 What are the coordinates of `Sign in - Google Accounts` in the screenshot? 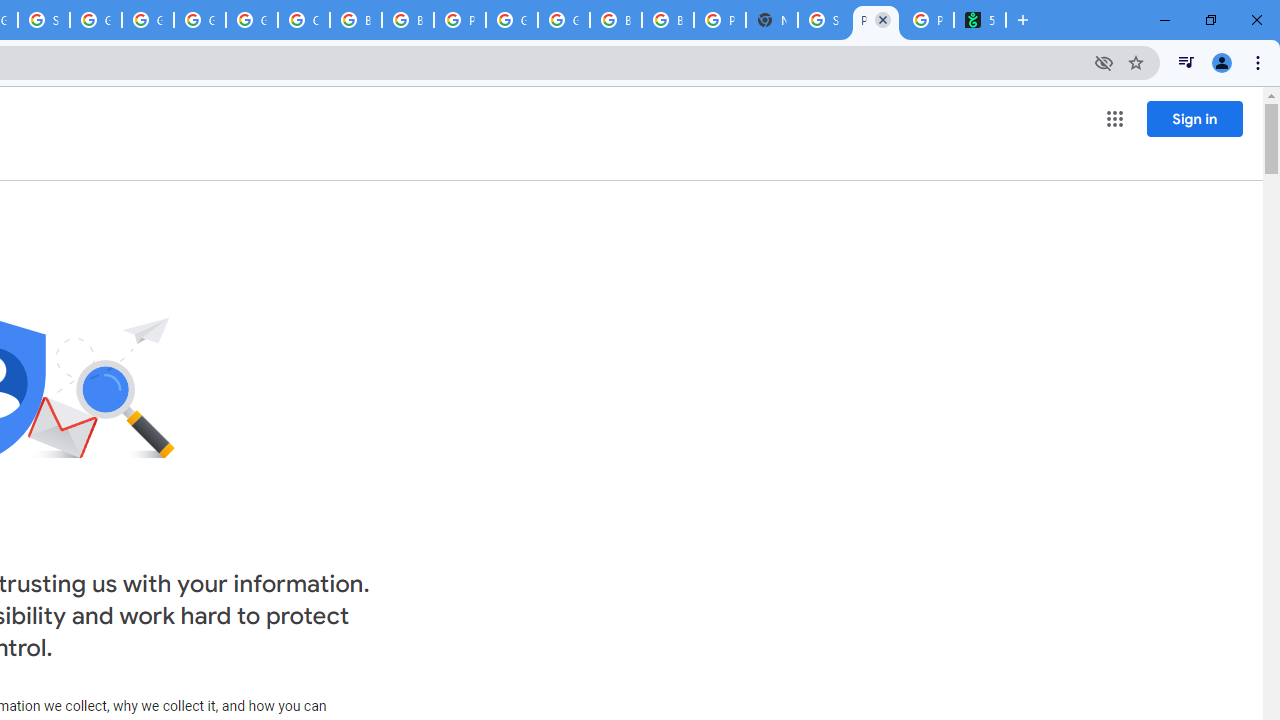 It's located at (823, 20).